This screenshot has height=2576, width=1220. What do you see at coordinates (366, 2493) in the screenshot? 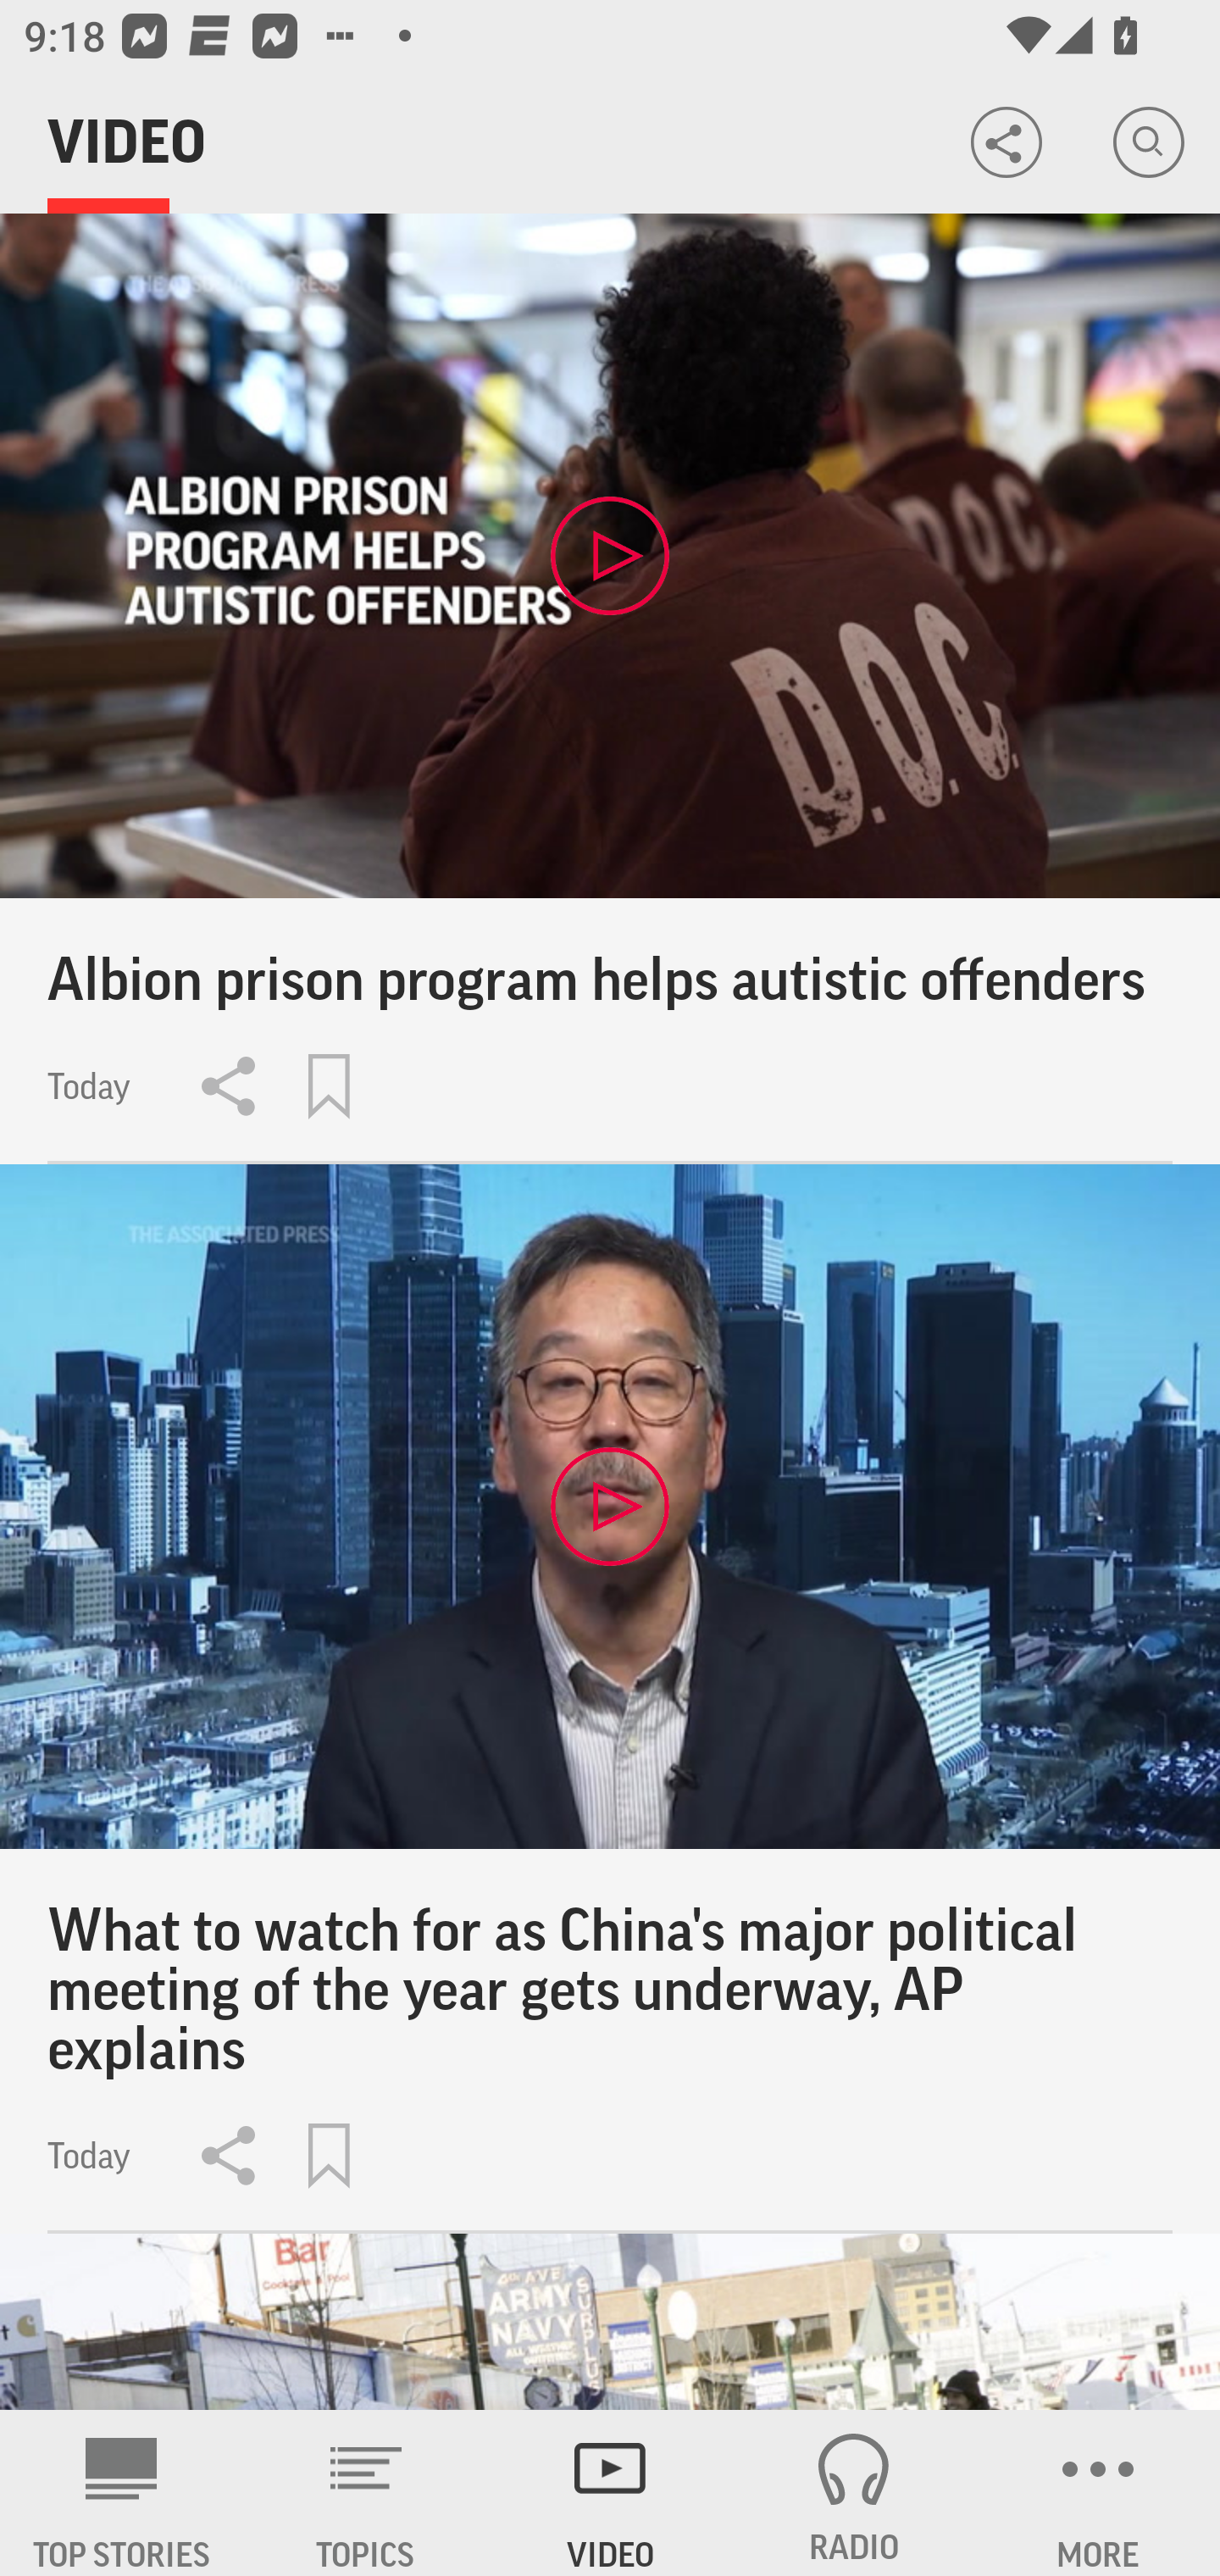
I see `TOPICS` at bounding box center [366, 2493].